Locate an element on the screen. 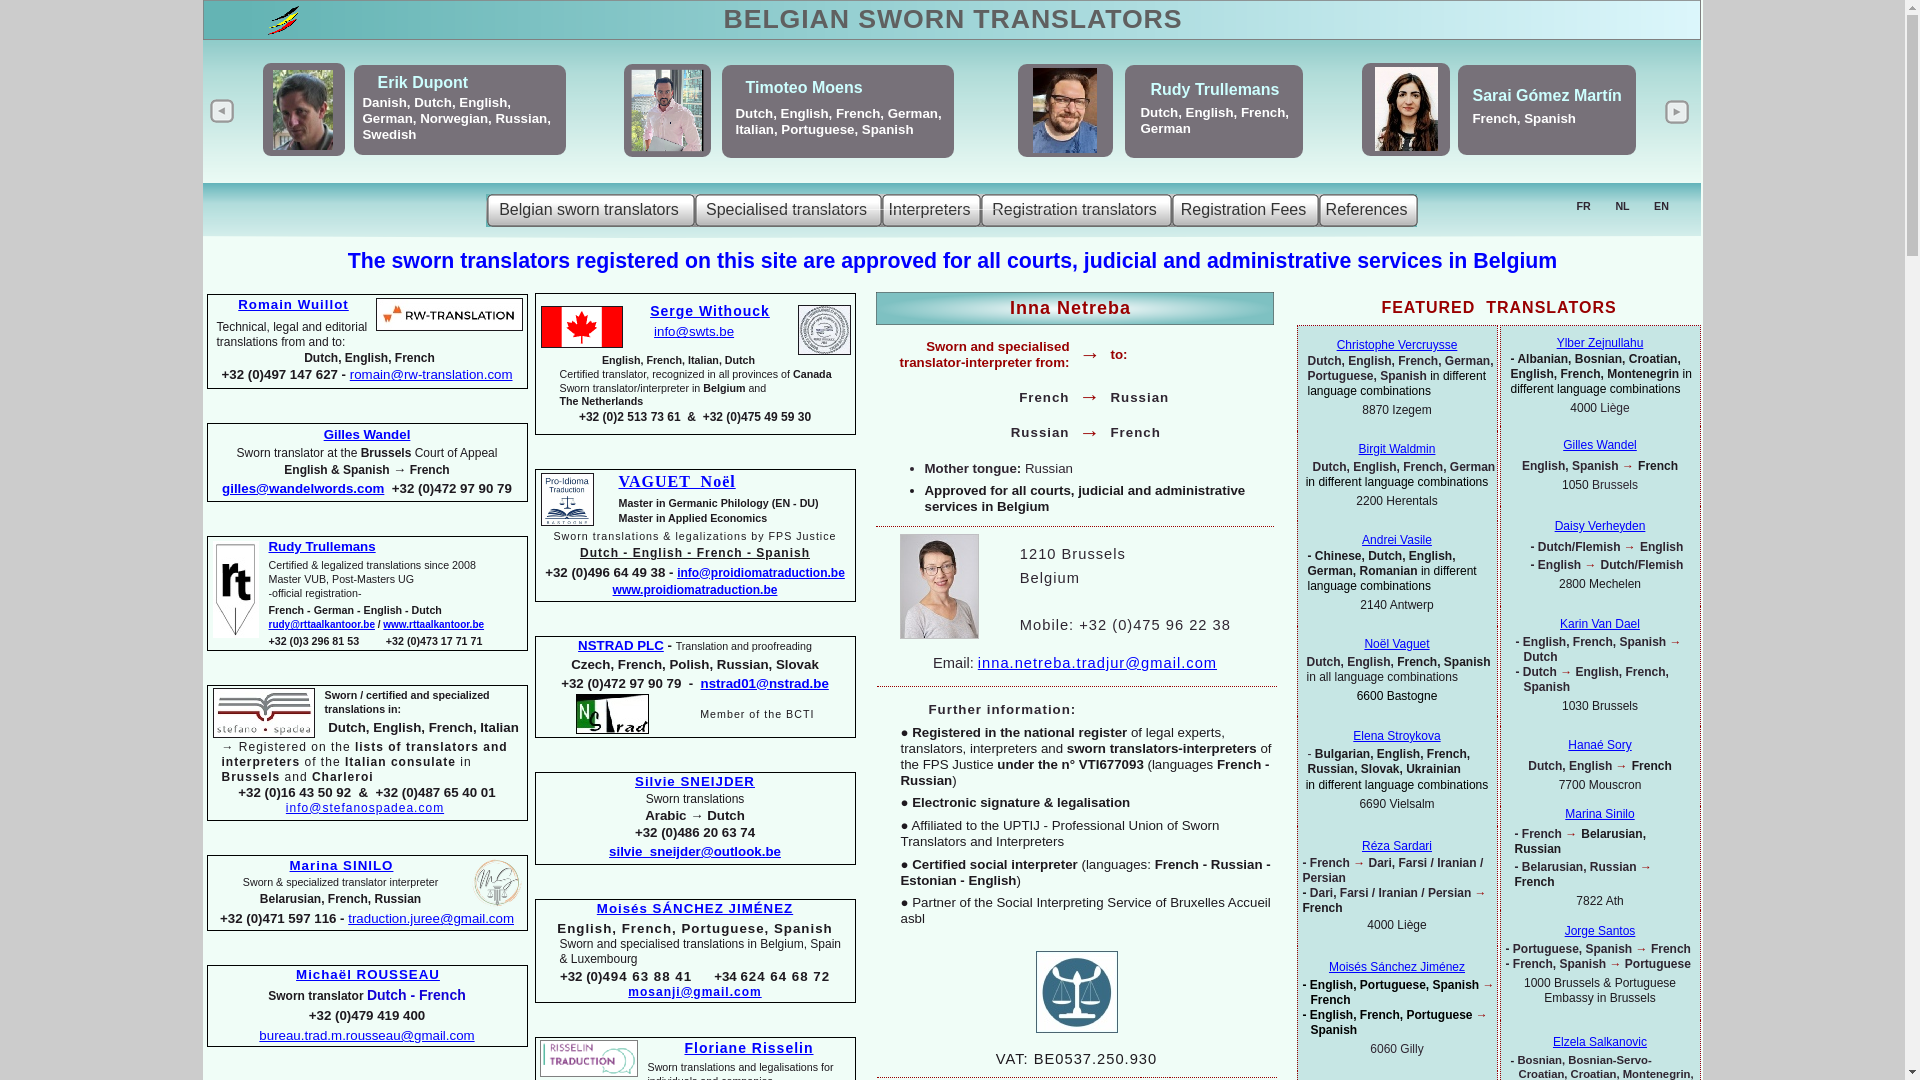 The height and width of the screenshot is (1080, 1920). Christophe Vercruysse is located at coordinates (1398, 345).